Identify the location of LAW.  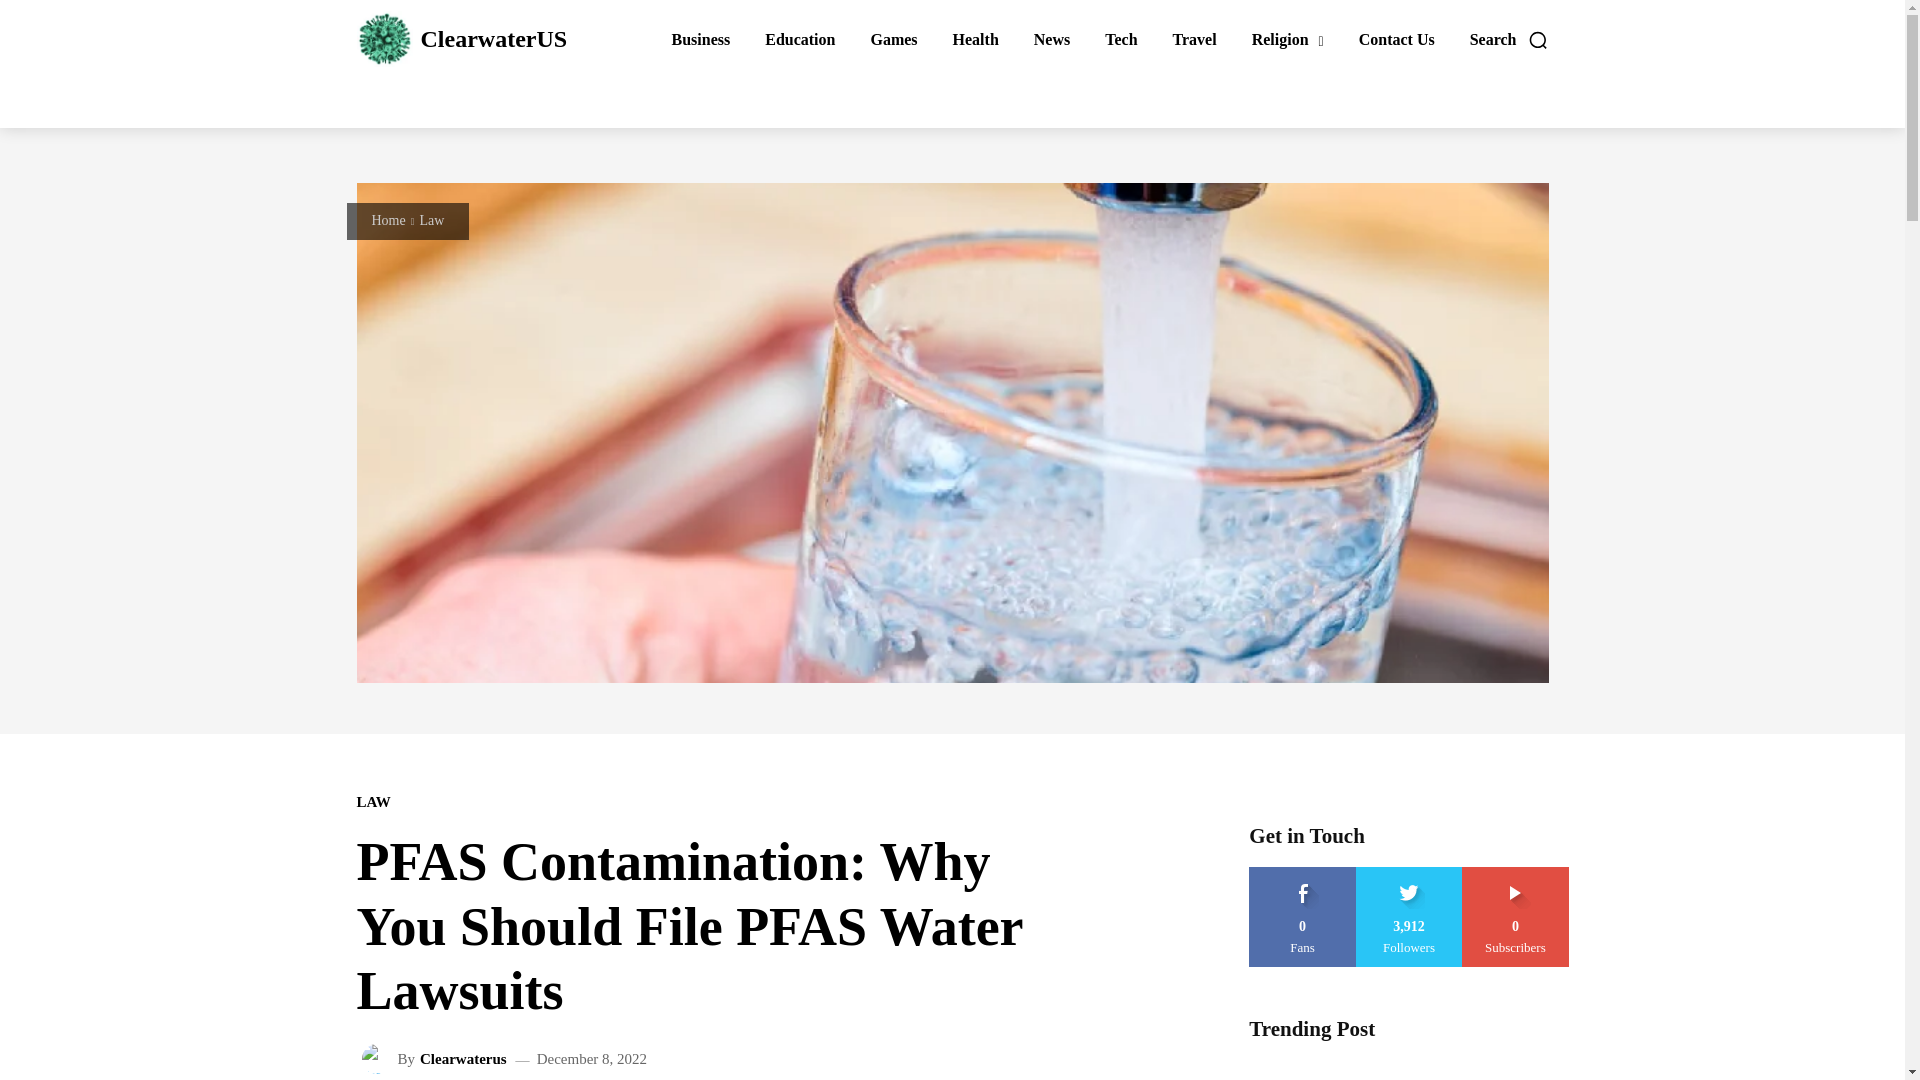
(372, 802).